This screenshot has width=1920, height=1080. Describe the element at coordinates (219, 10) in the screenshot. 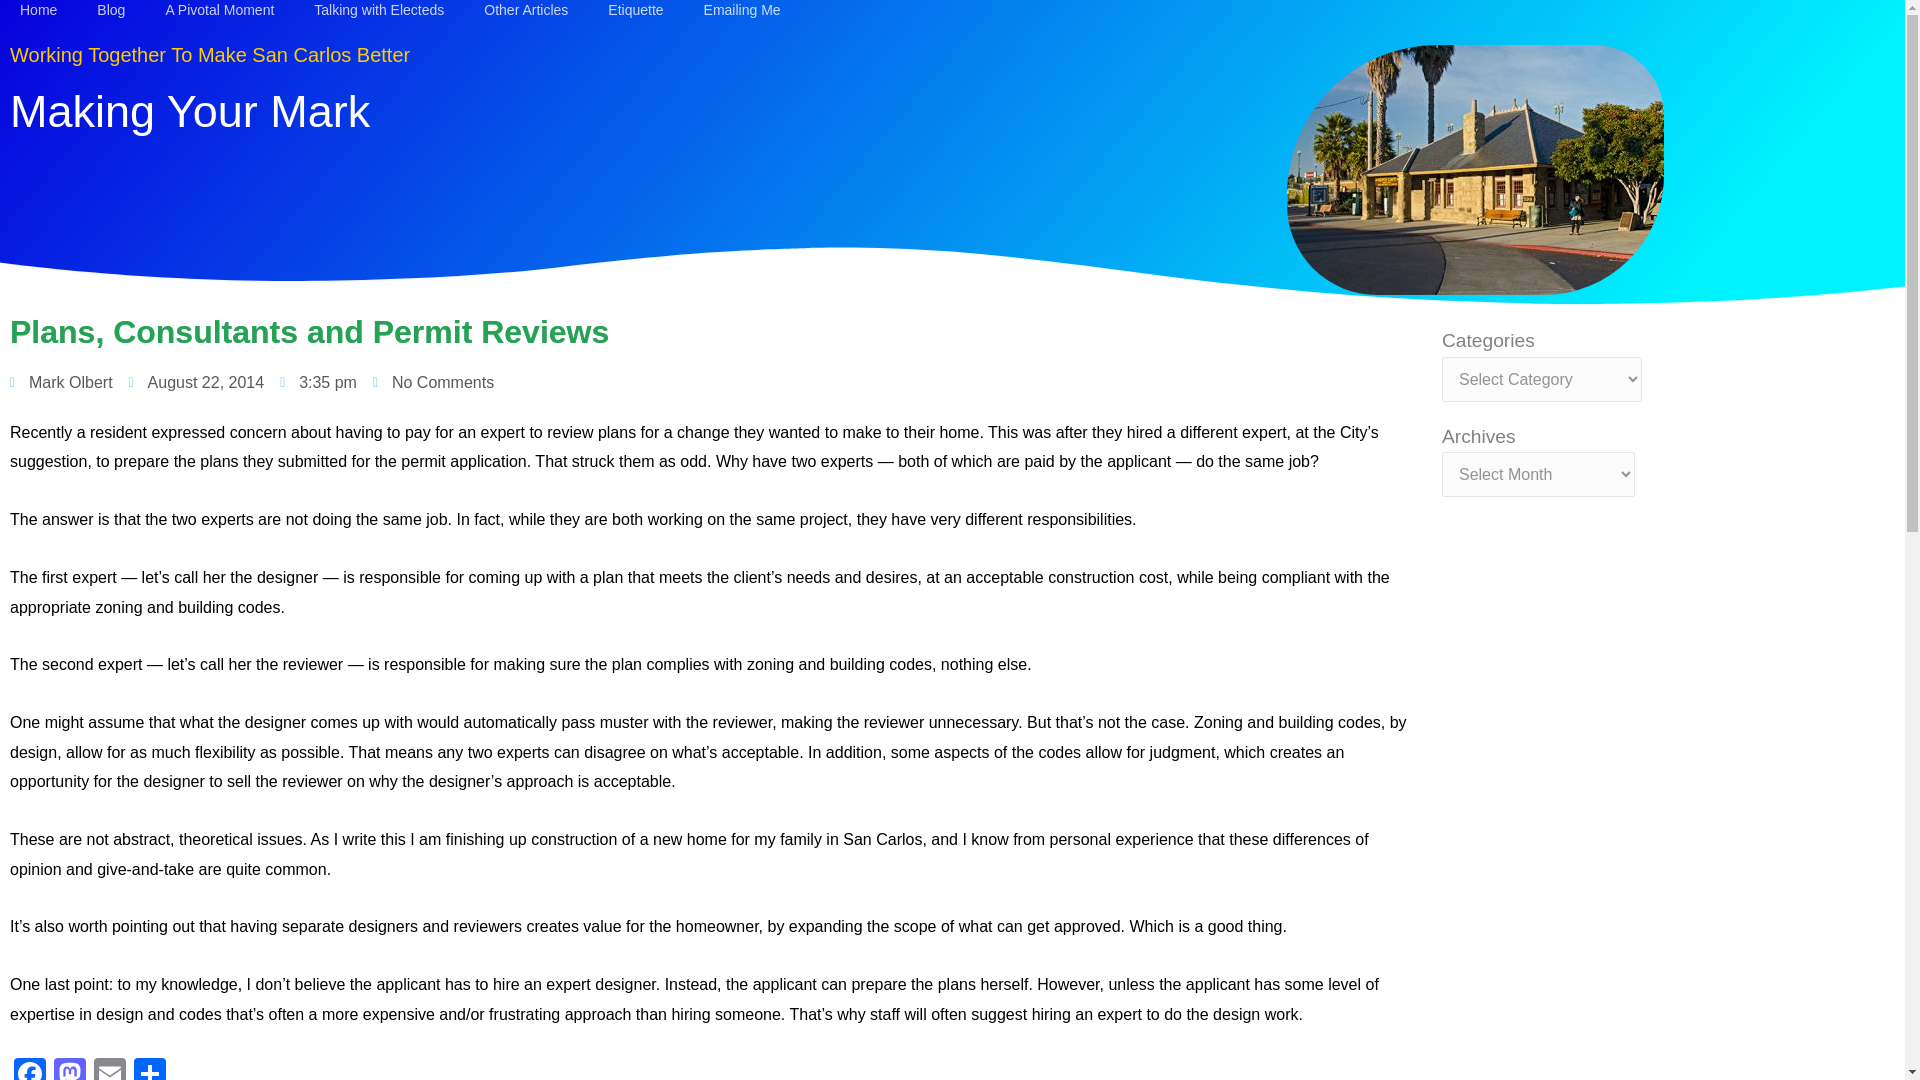

I see `A Pivotal Moment` at that location.